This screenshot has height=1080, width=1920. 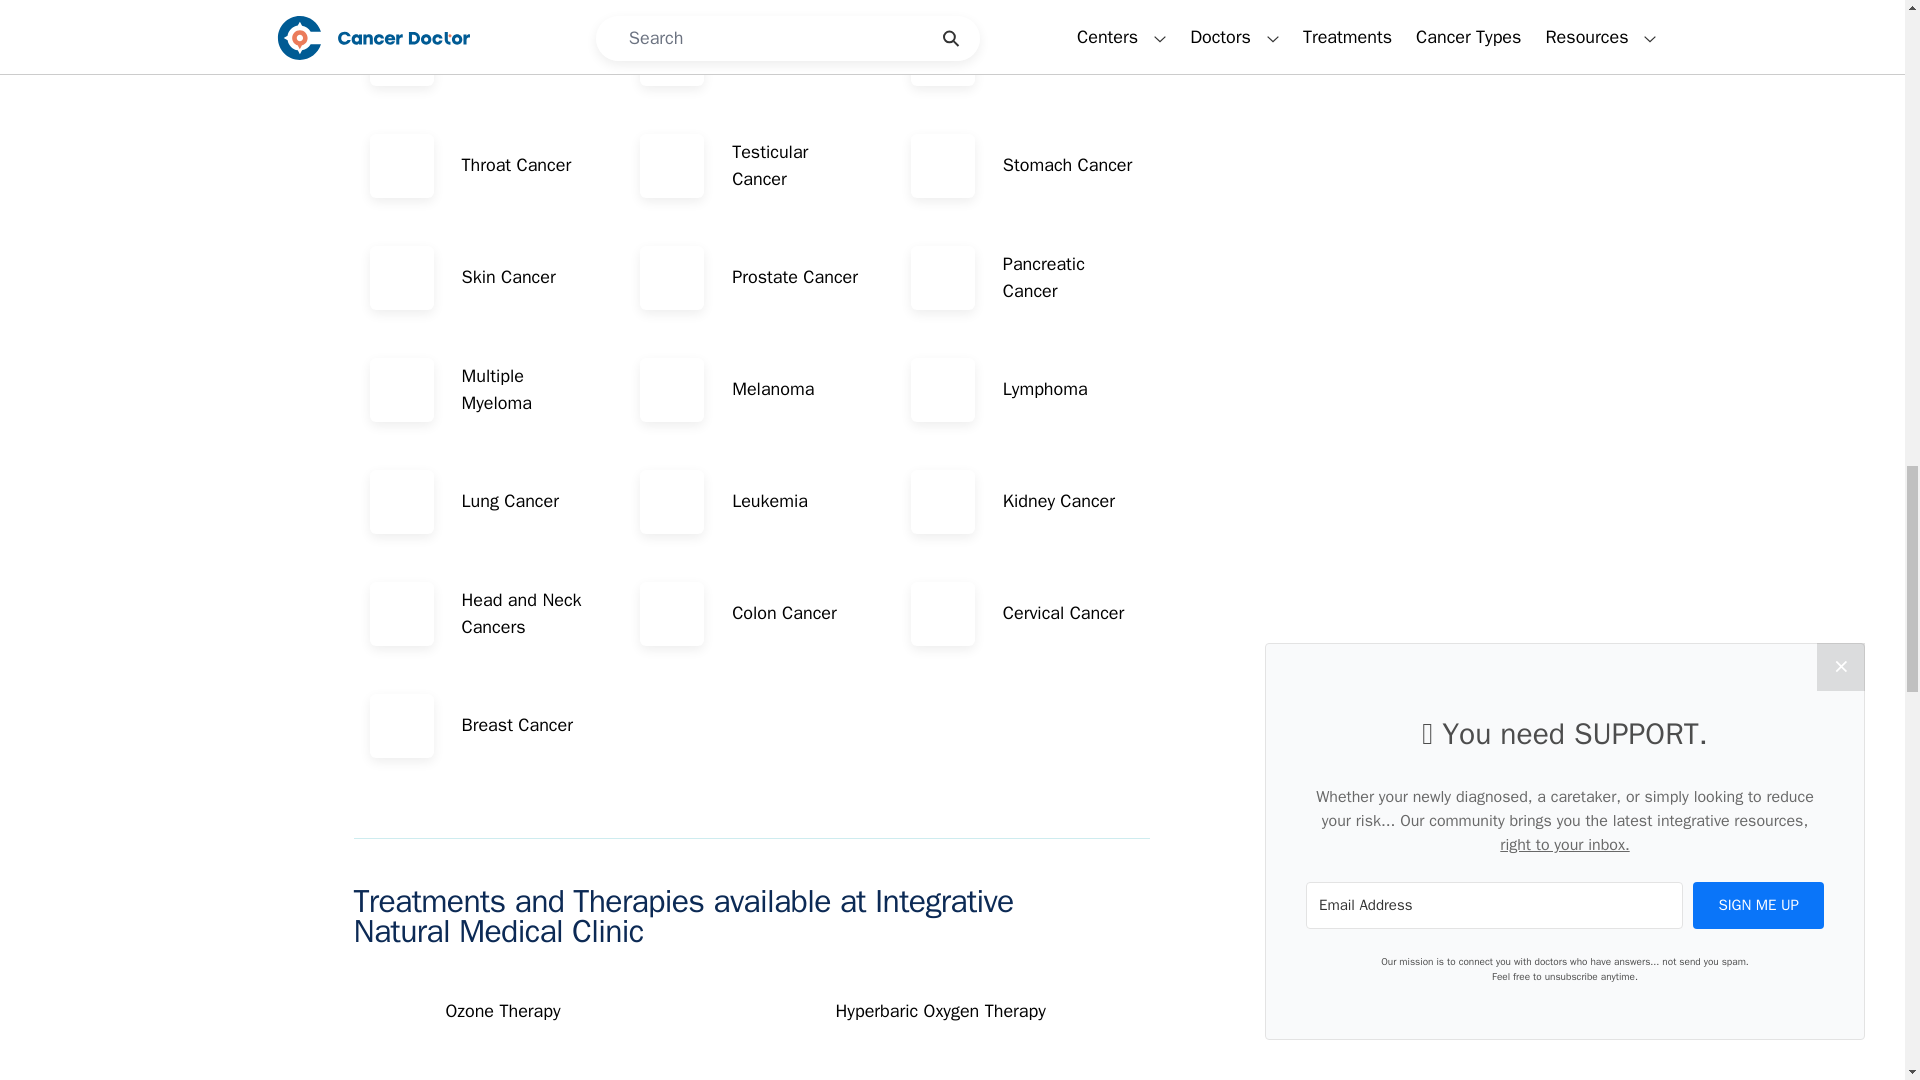 What do you see at coordinates (1022, 278) in the screenshot?
I see `Pancreatic Cancer` at bounding box center [1022, 278].